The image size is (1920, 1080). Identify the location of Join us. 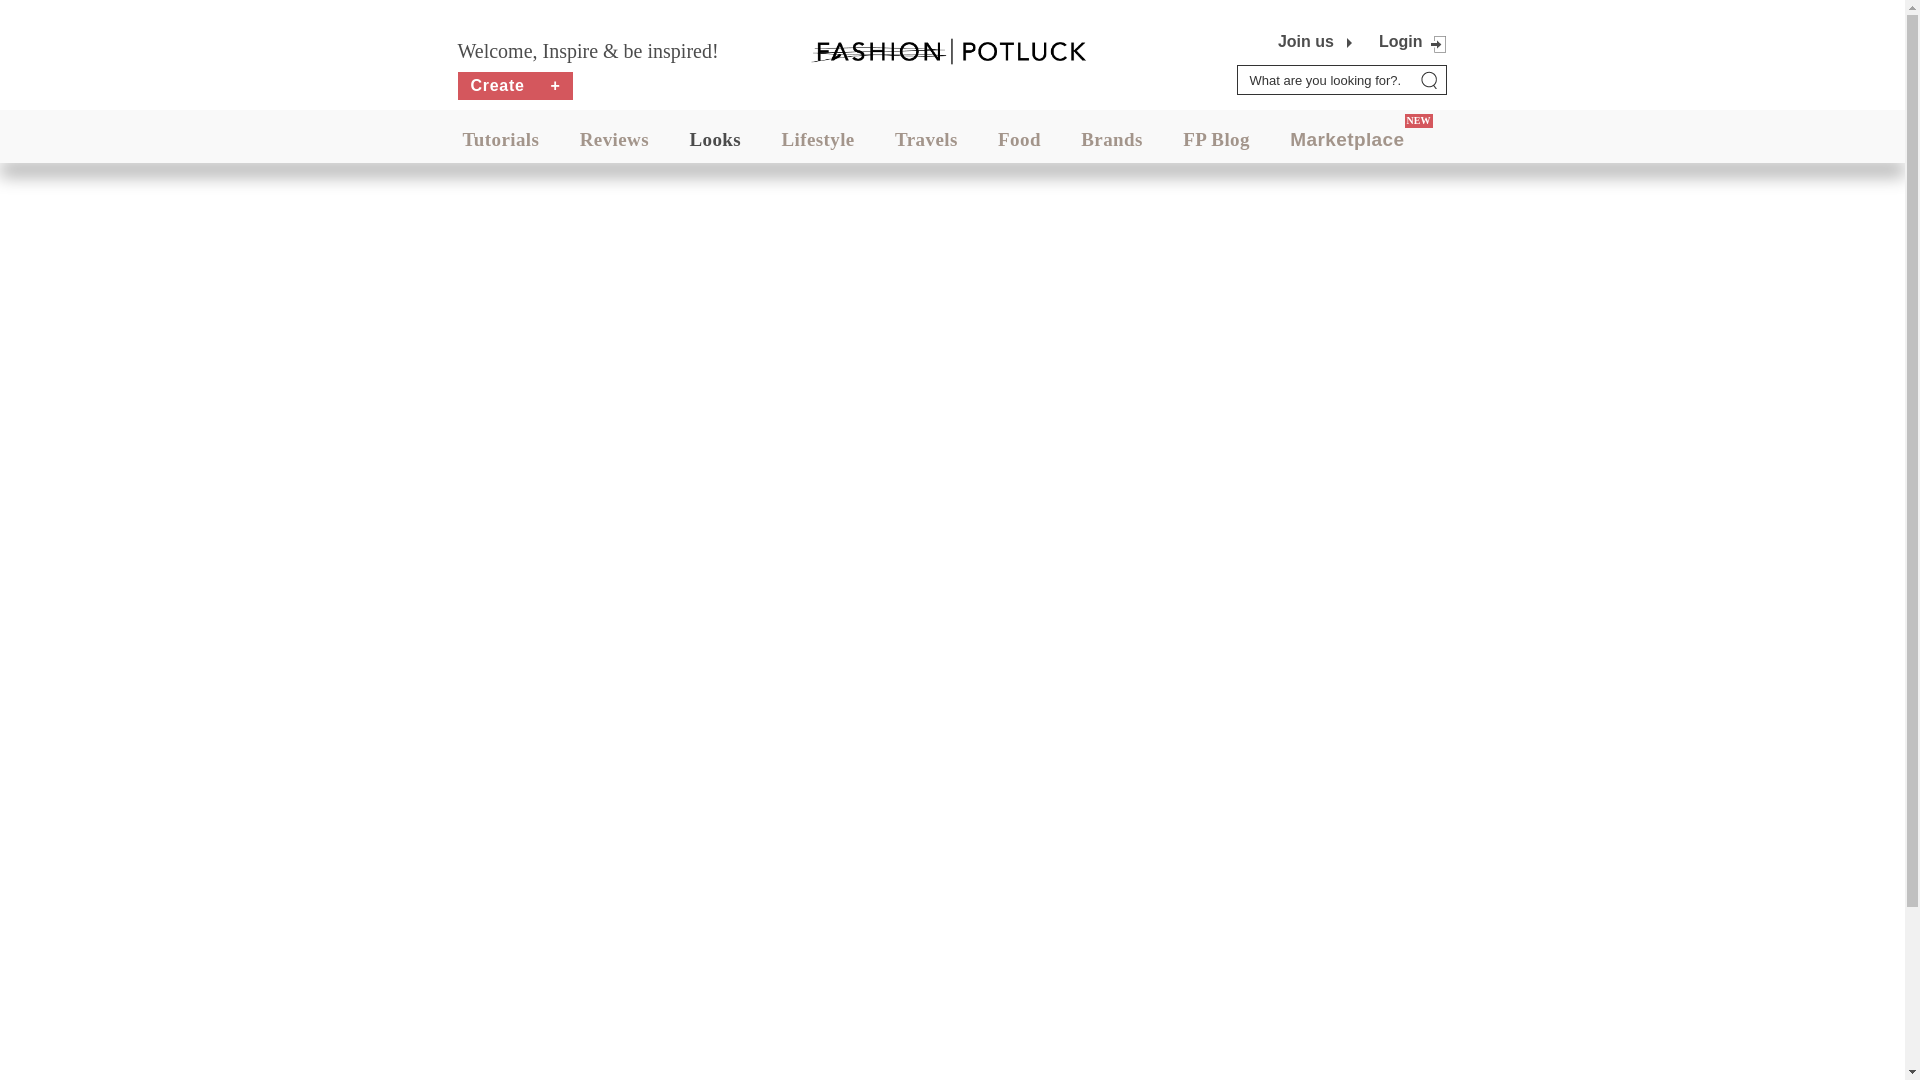
(1306, 42).